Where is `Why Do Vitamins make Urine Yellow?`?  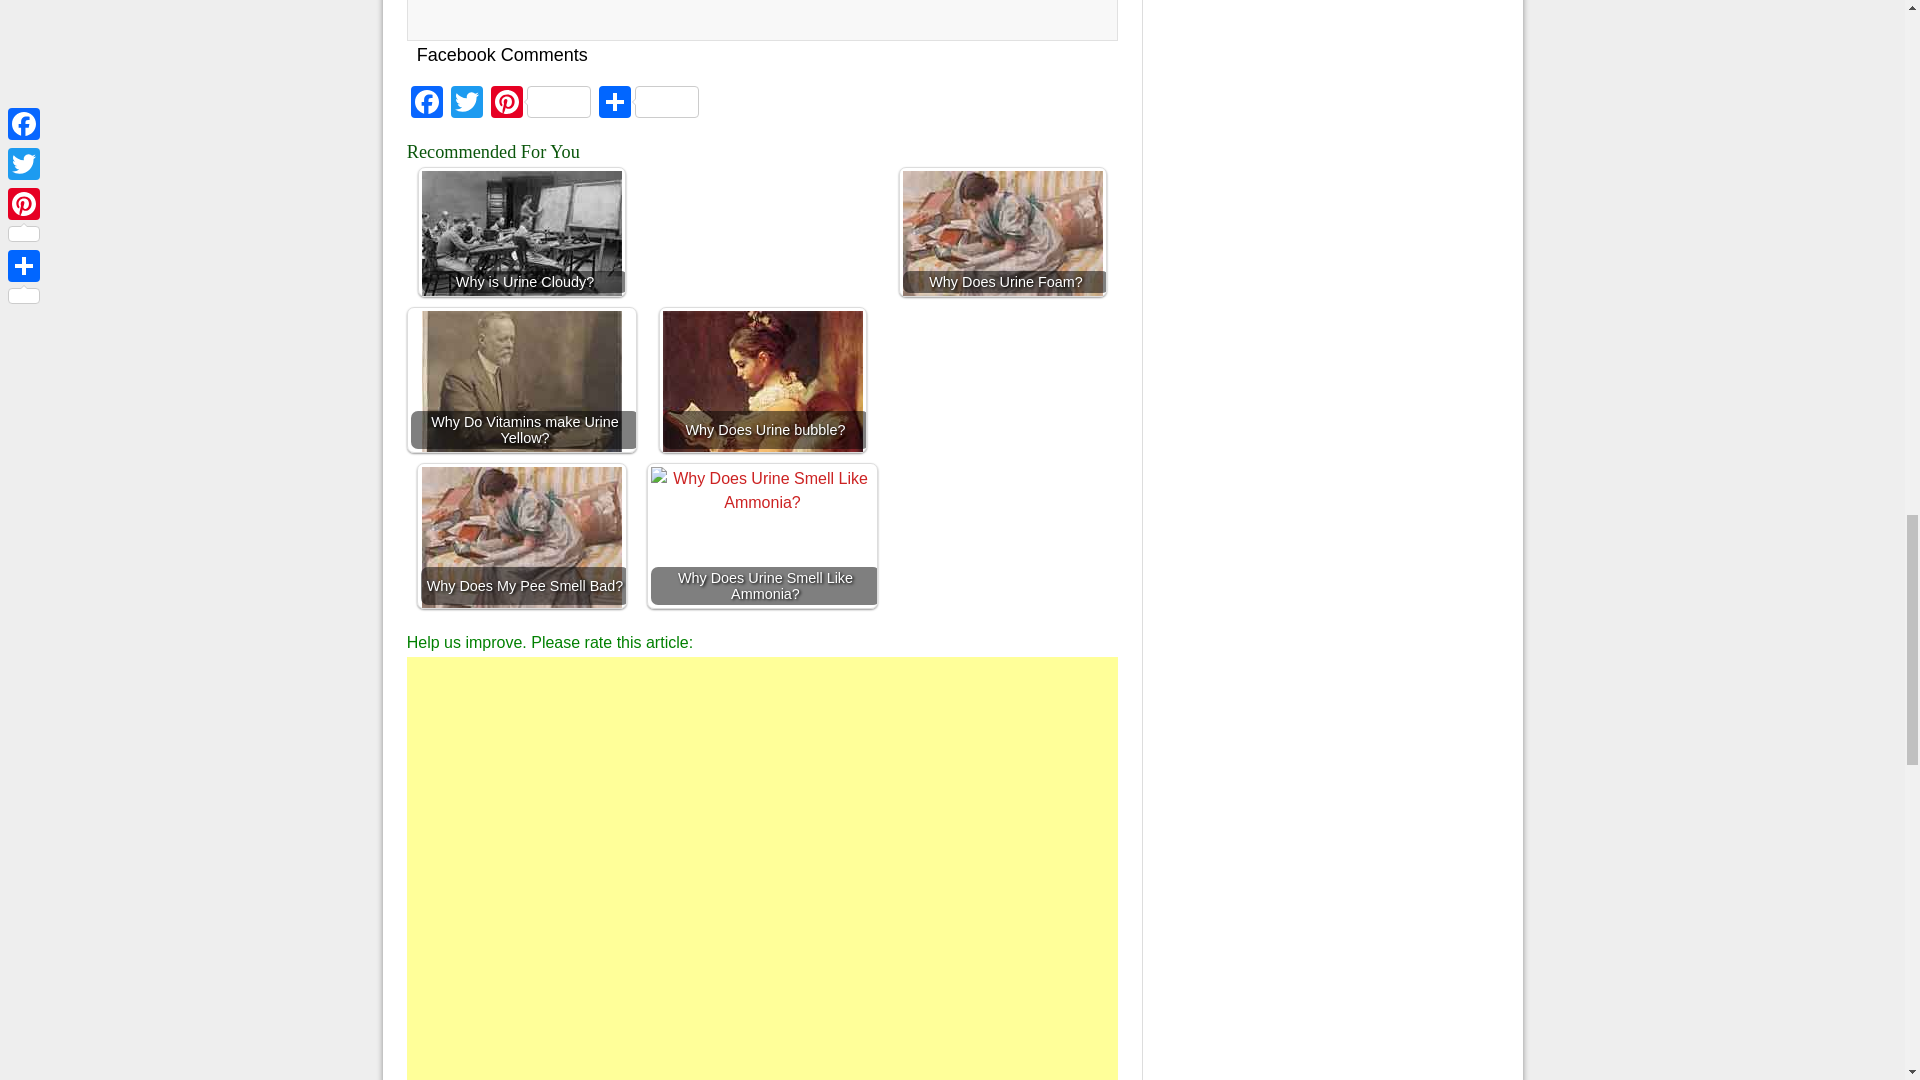 Why Do Vitamins make Urine Yellow? is located at coordinates (522, 380).